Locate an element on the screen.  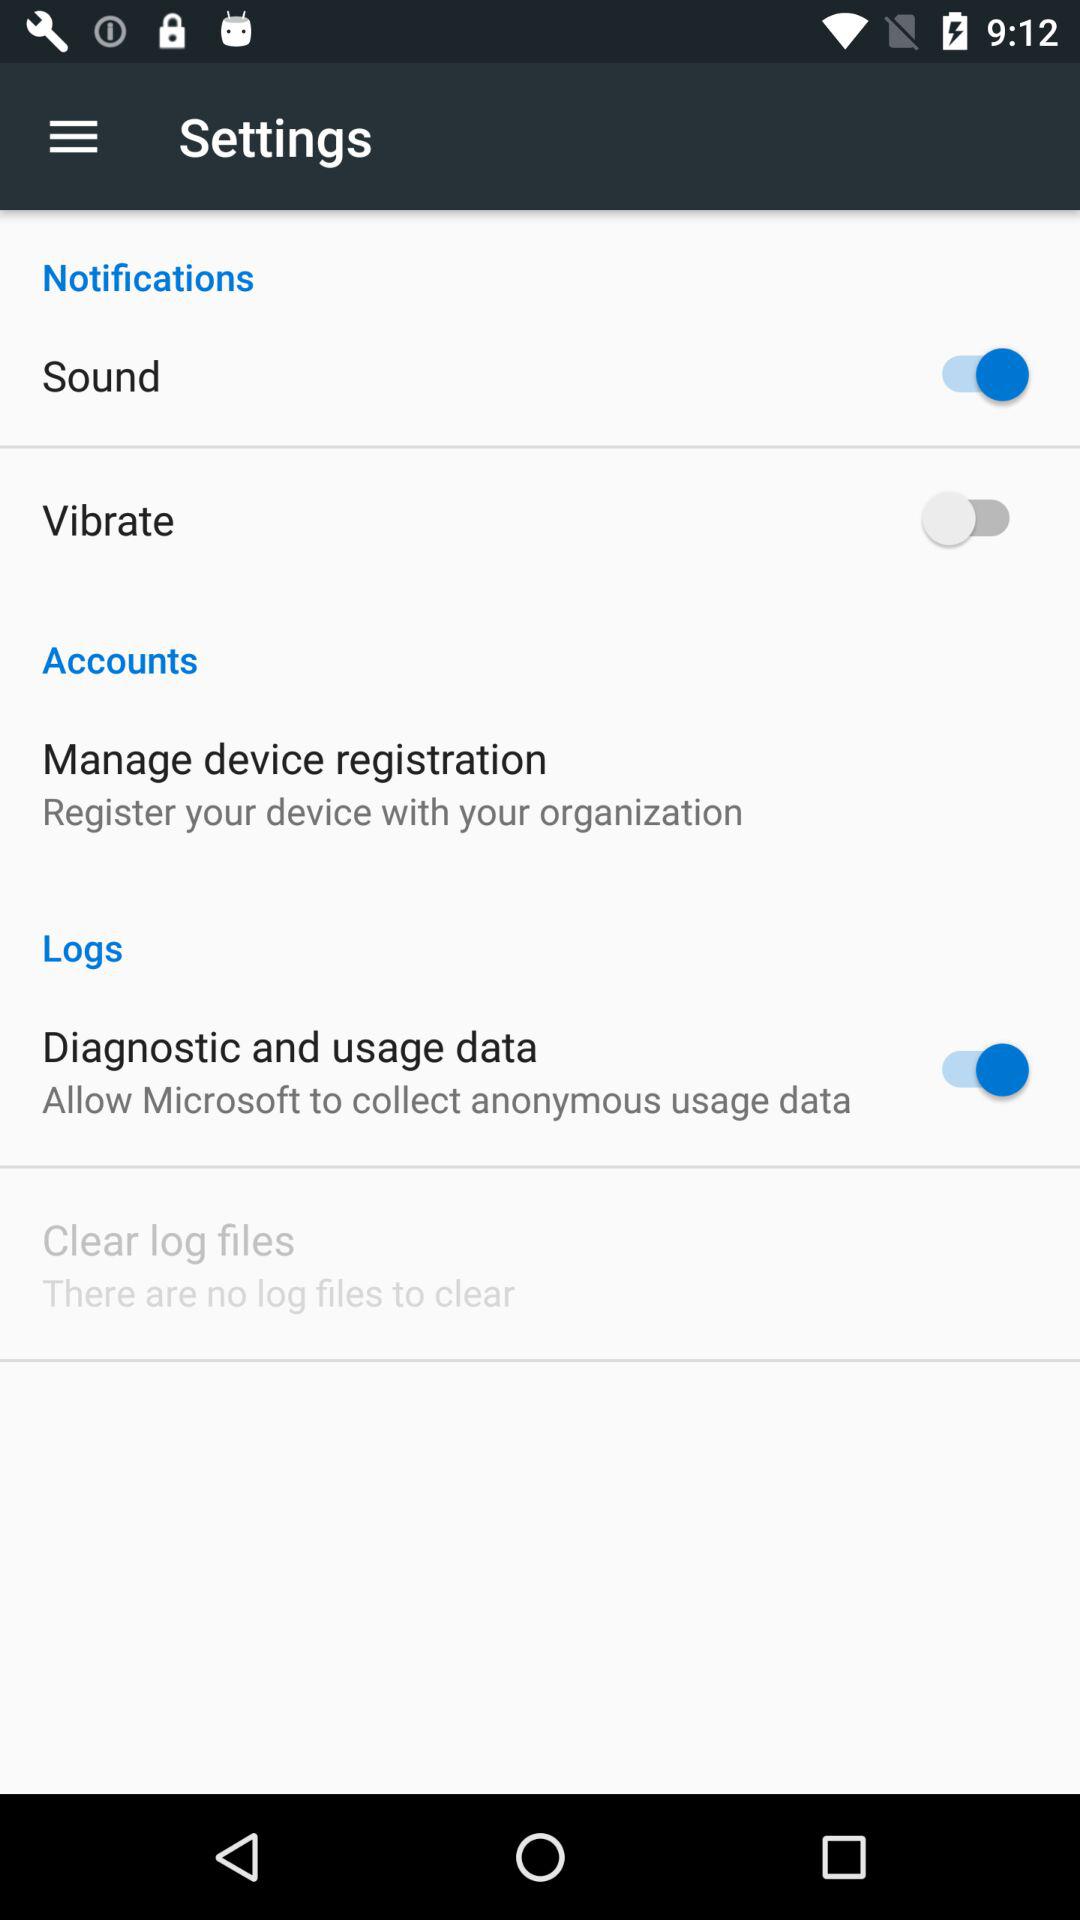
jump until the there are no item is located at coordinates (278, 1292).